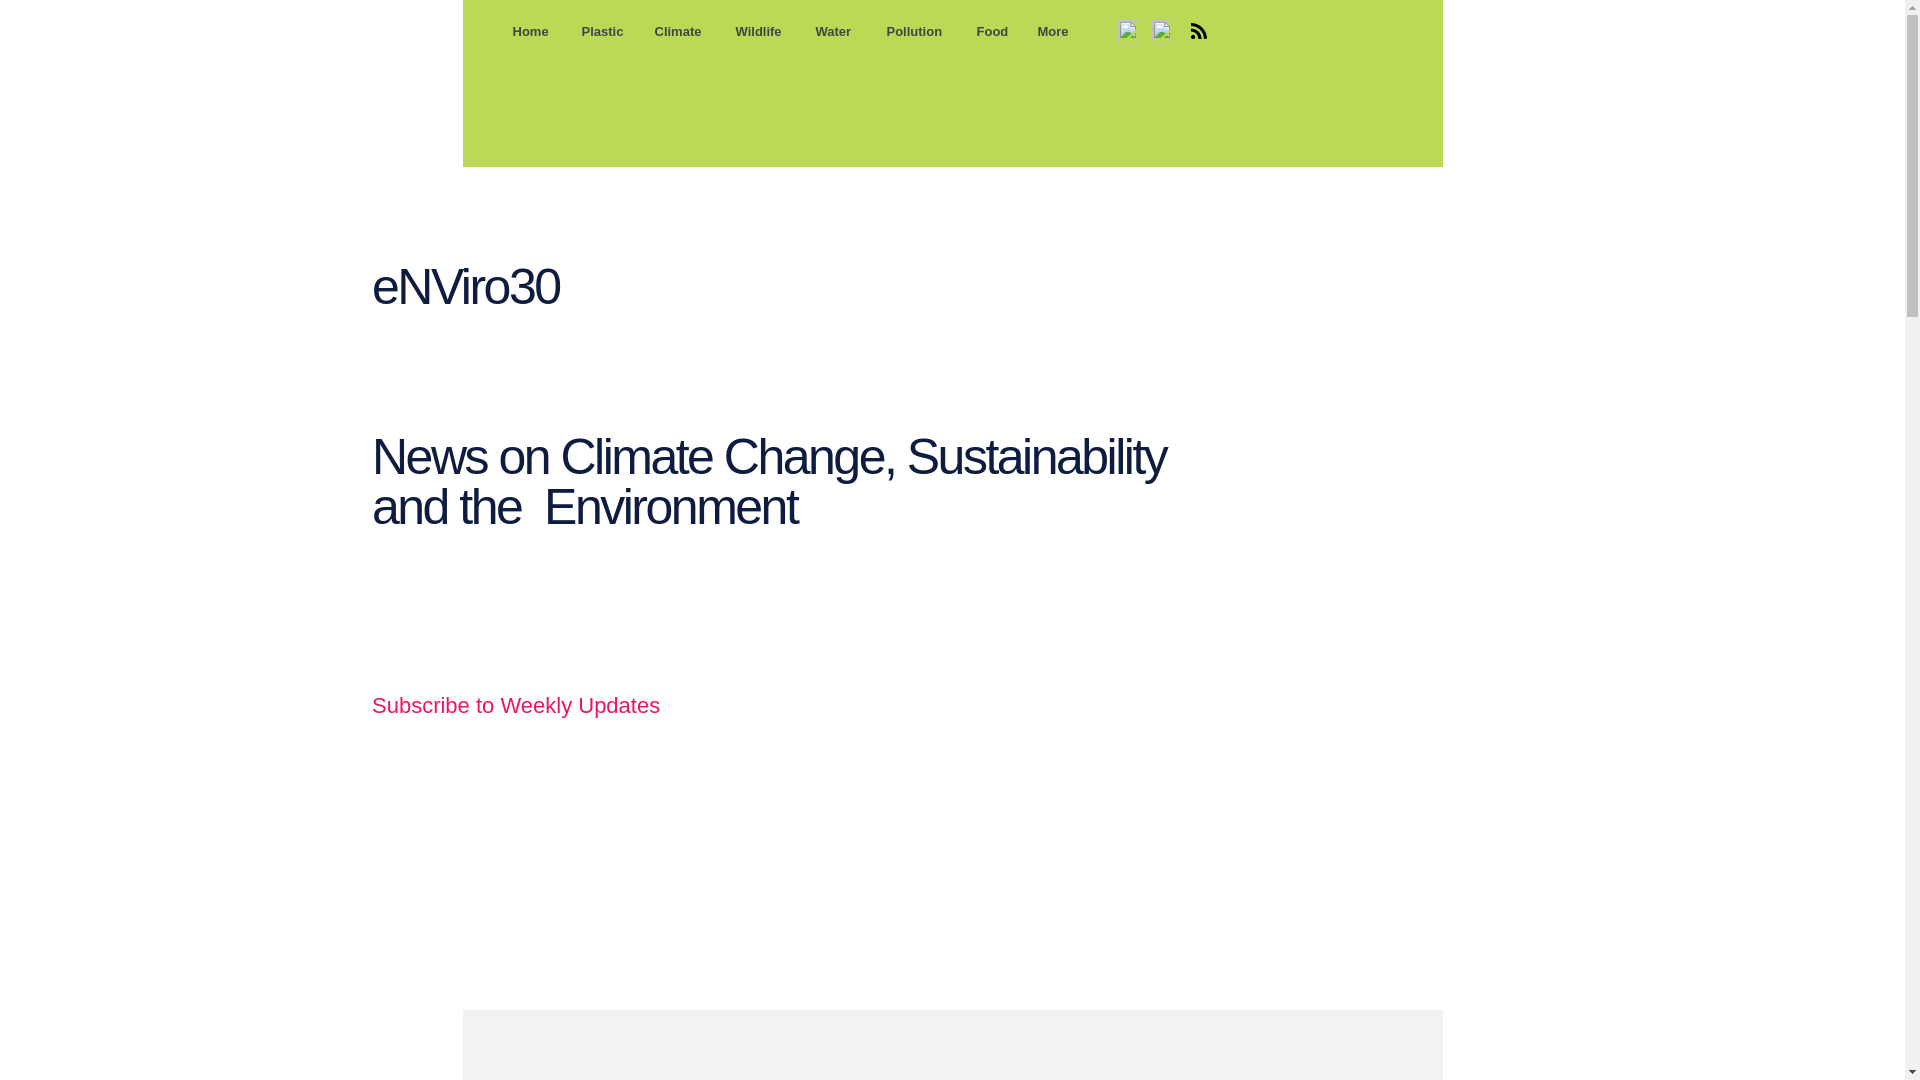  I want to click on eNViro30 , so click(471, 287).